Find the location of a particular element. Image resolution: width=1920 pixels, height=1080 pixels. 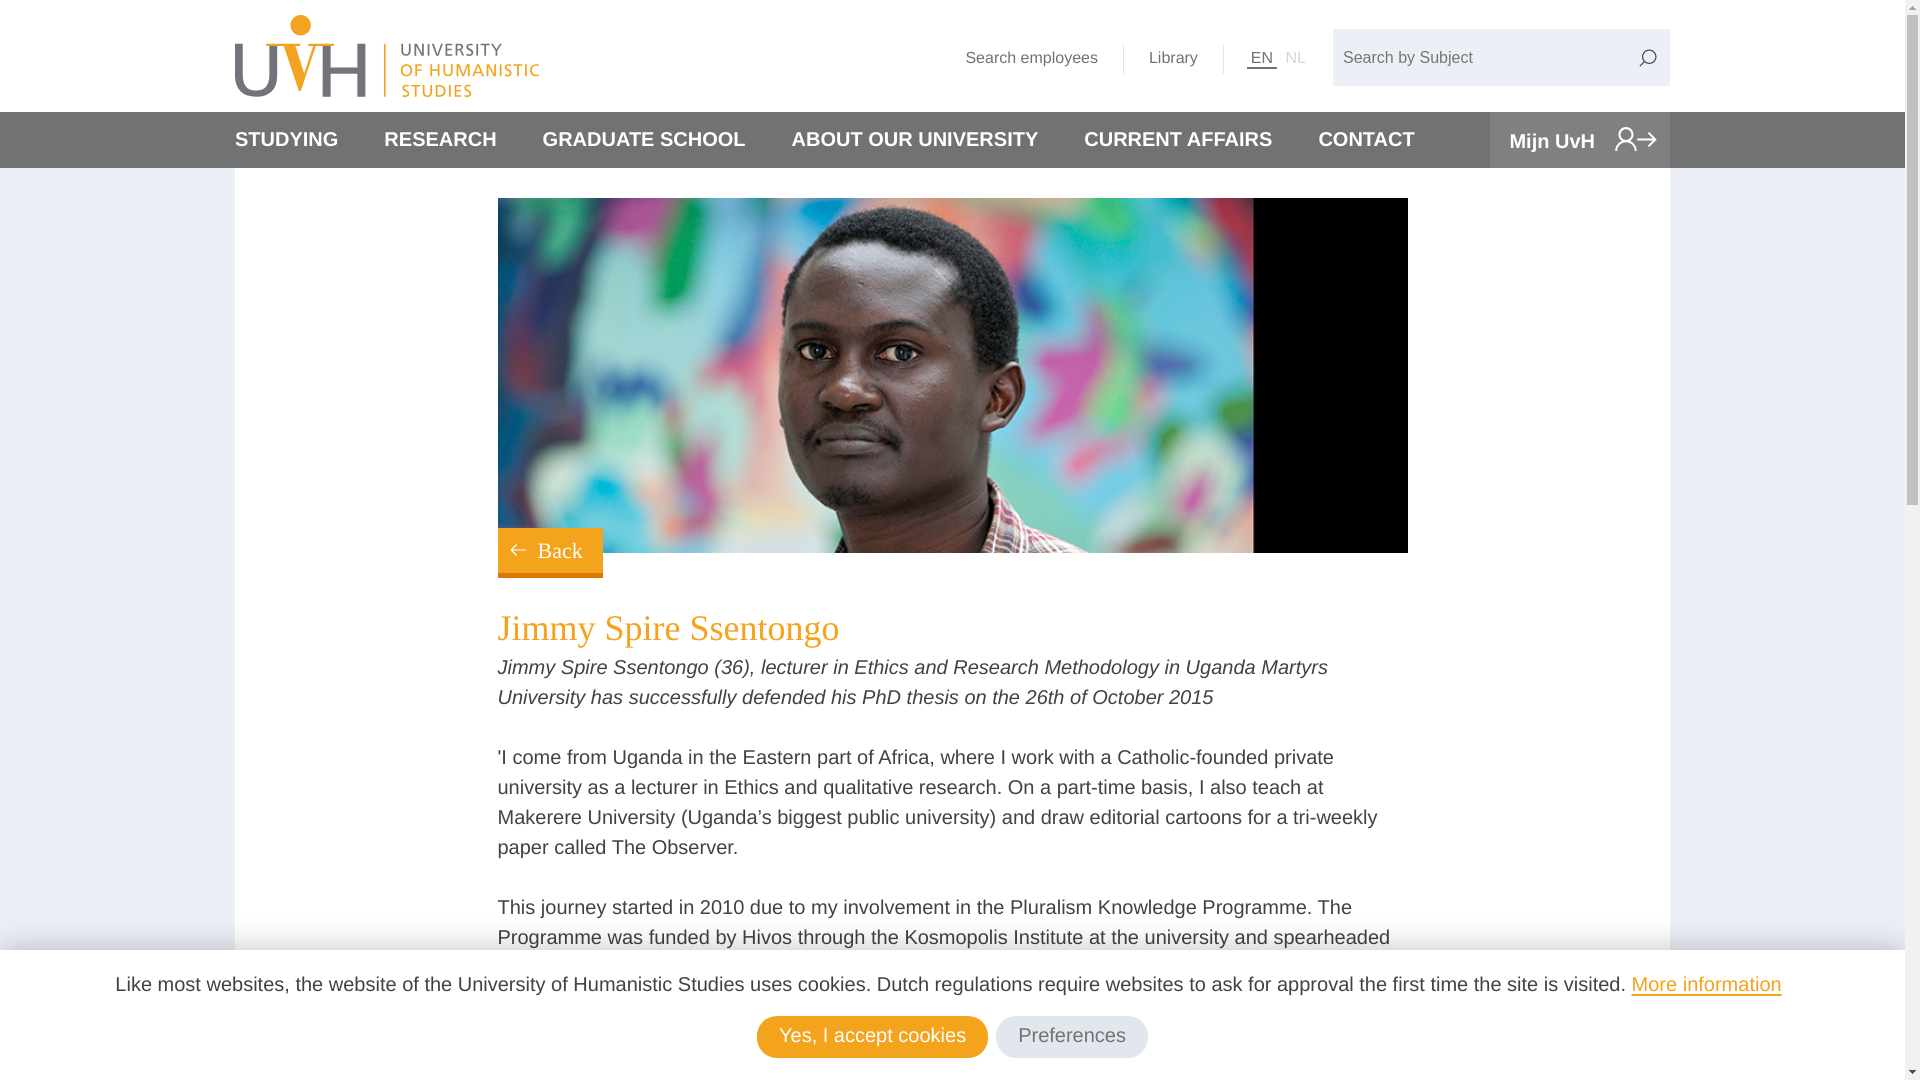

Opens in a new window is located at coordinates (1580, 140).